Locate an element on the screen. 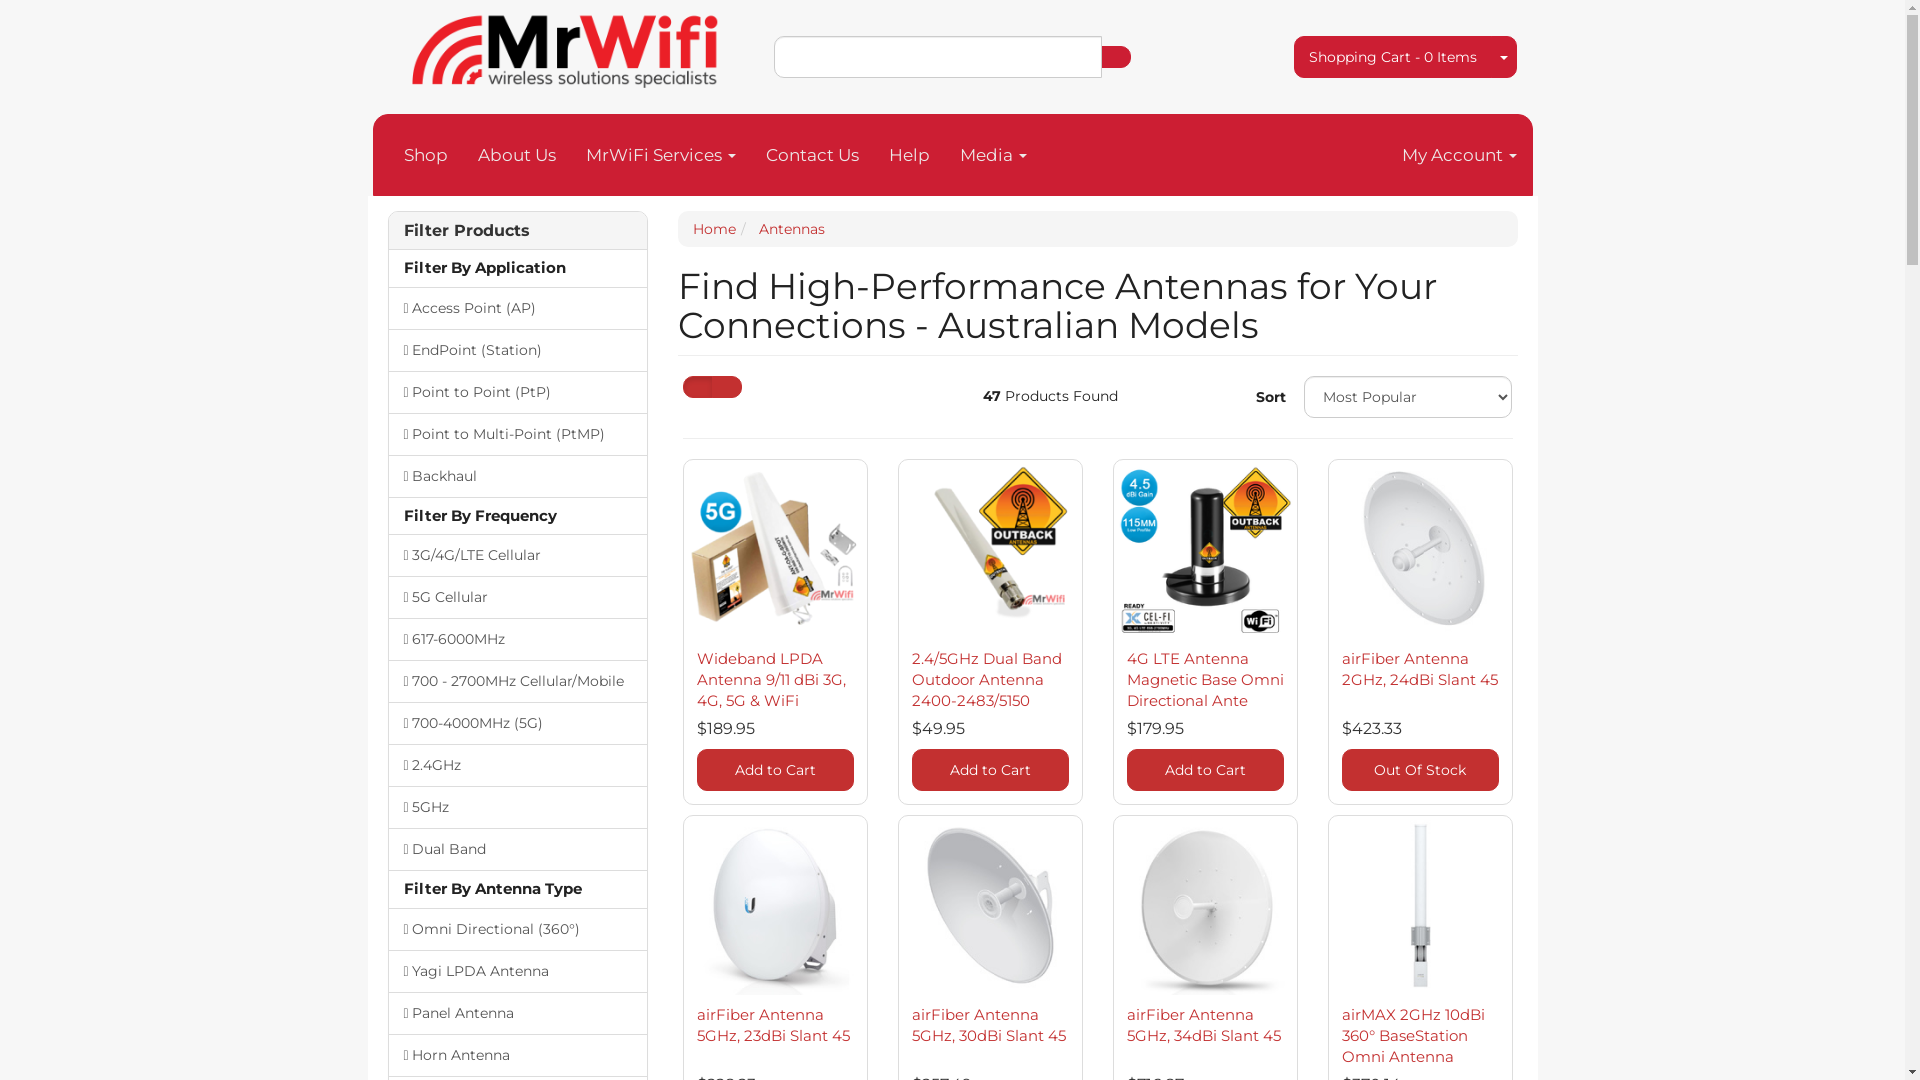 Image resolution: width=1920 pixels, height=1080 pixels. 5G Cellular is located at coordinates (517, 597).